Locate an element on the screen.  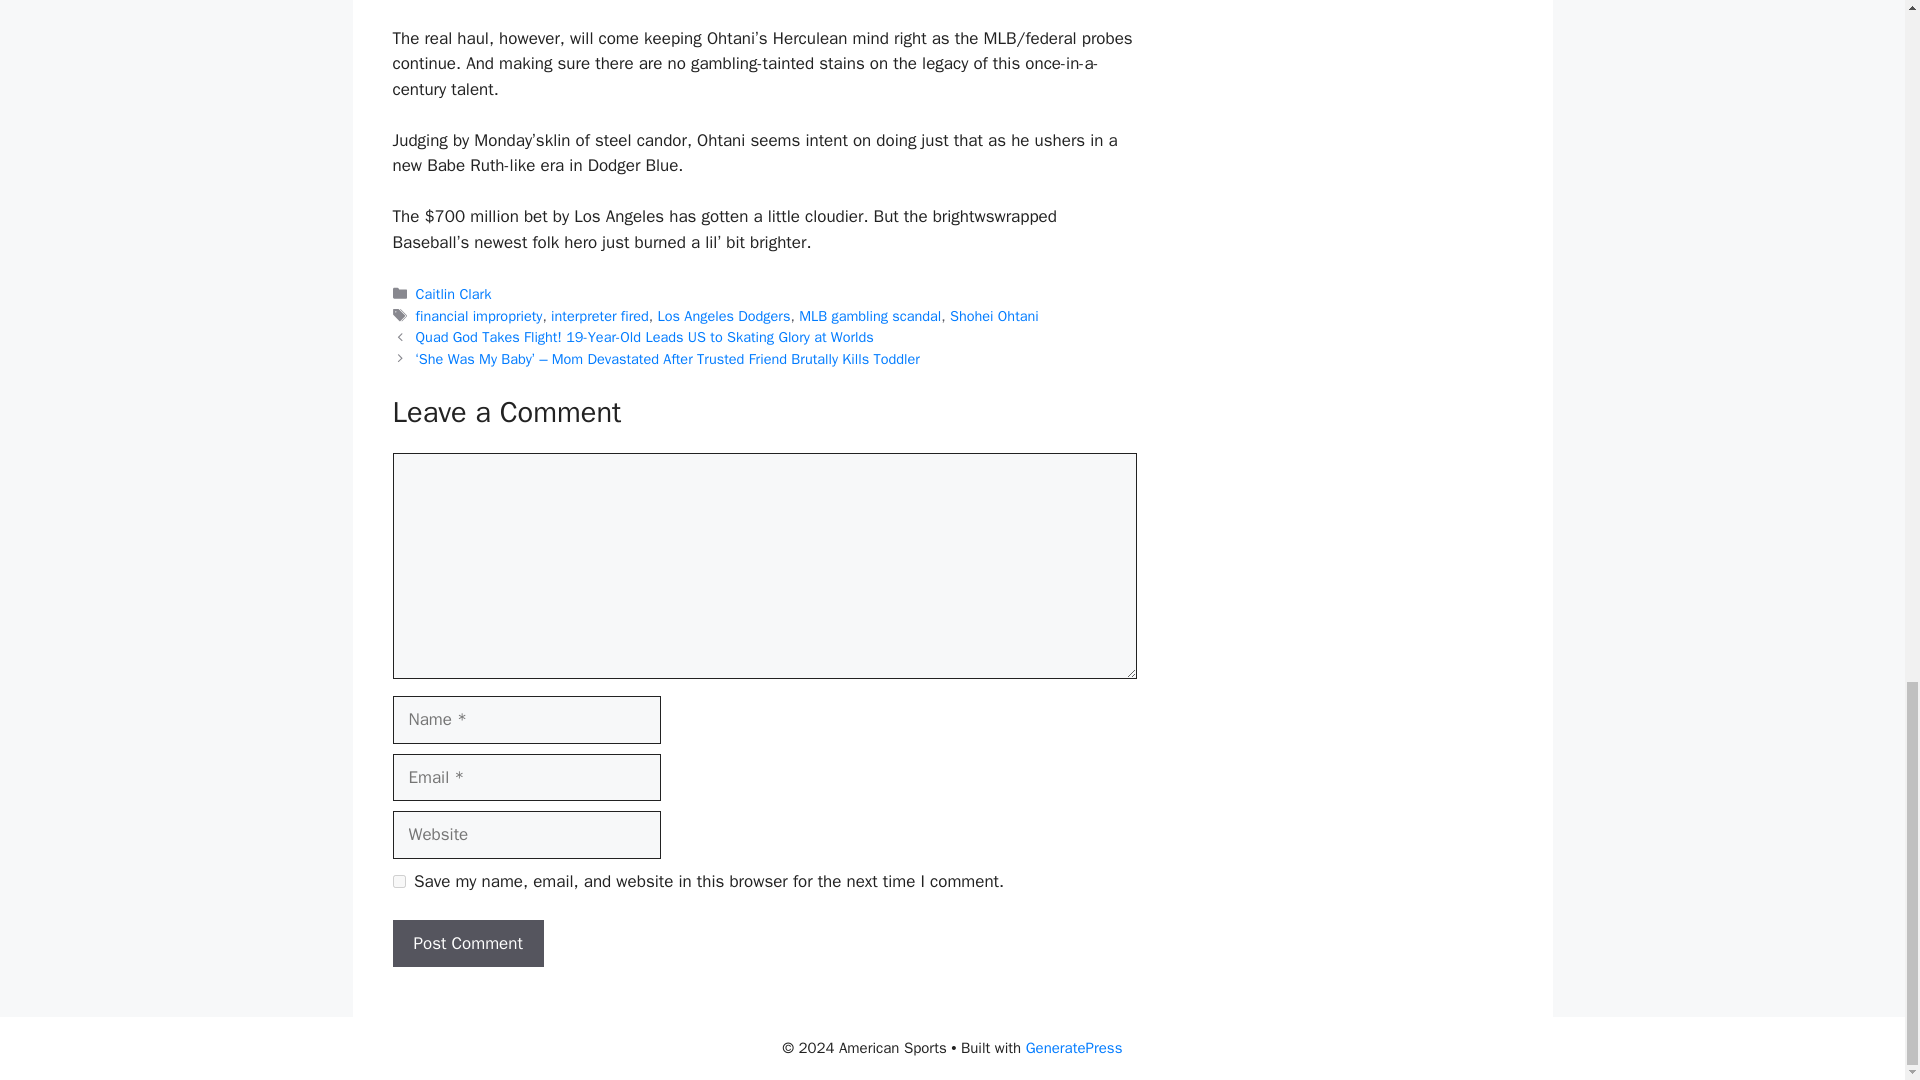
GeneratePress is located at coordinates (1074, 1048).